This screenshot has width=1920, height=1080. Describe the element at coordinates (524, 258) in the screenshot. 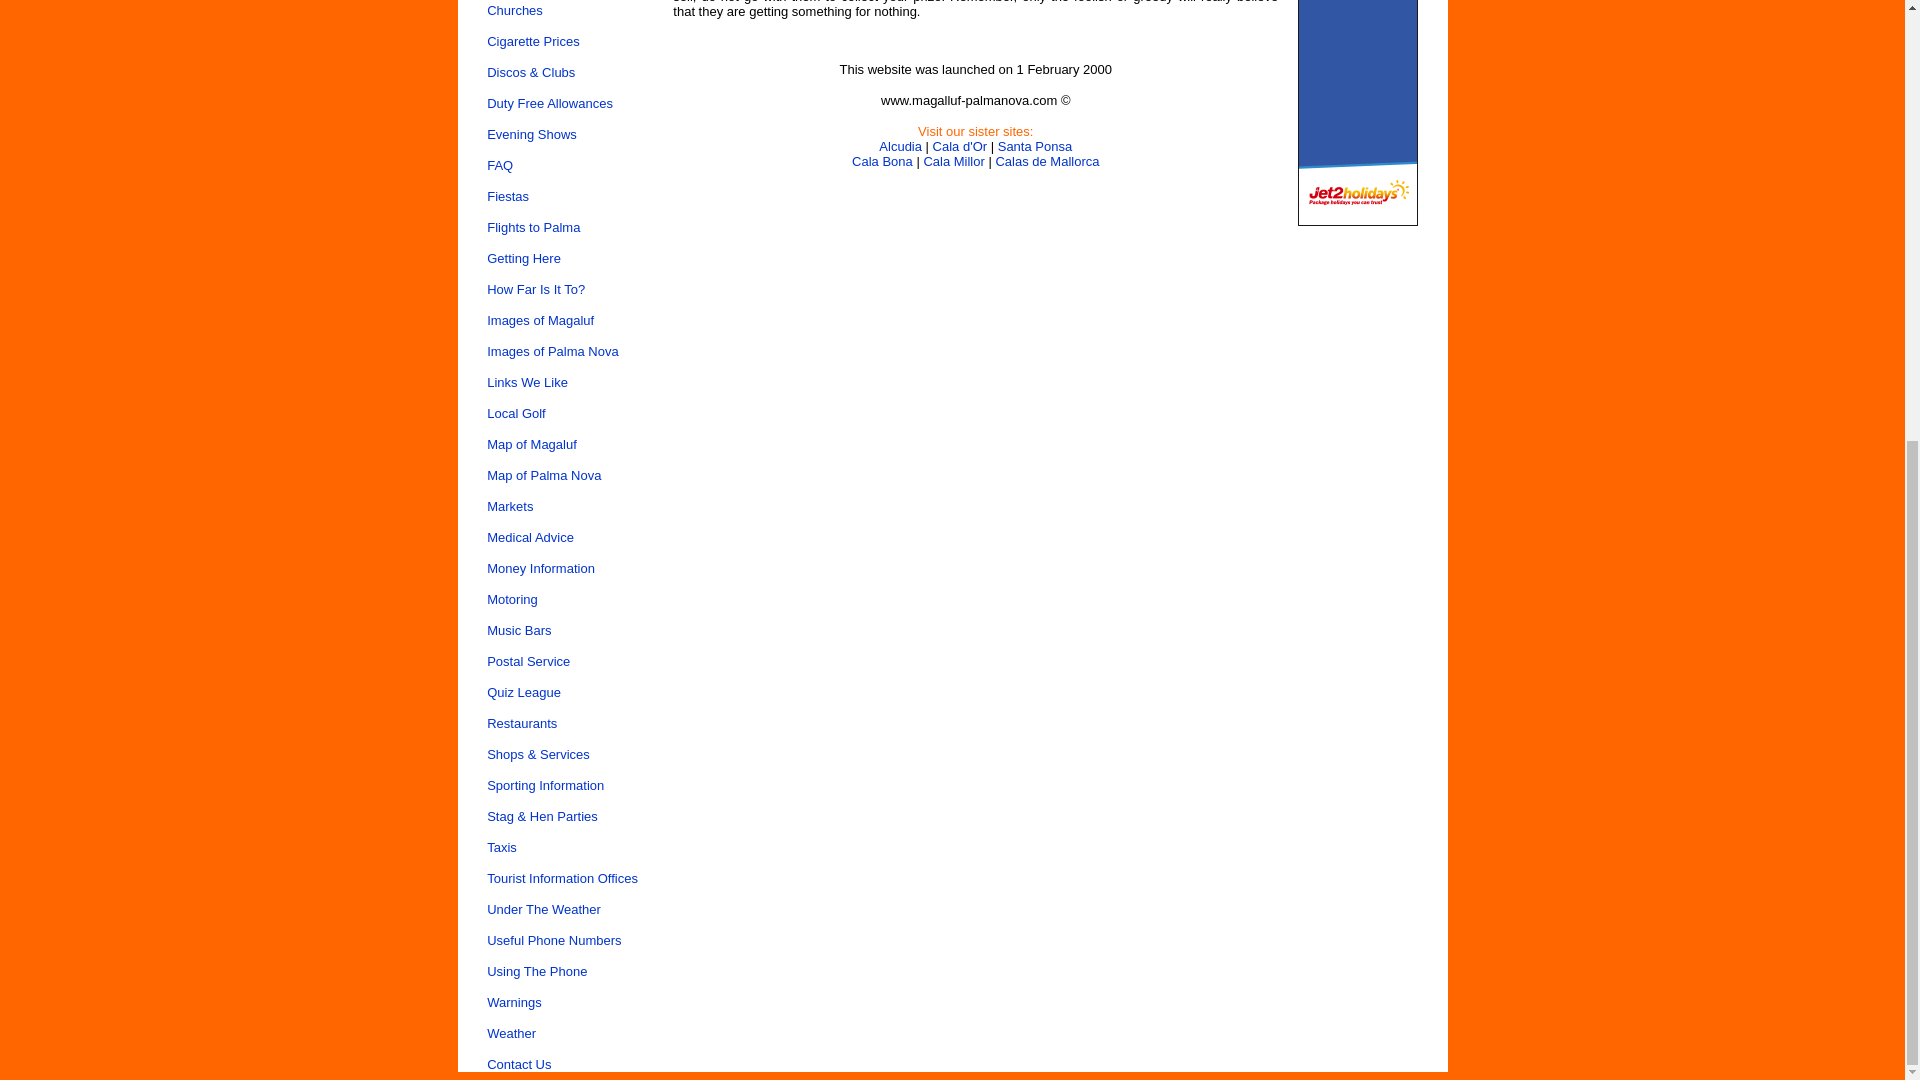

I see `Getting Here` at that location.